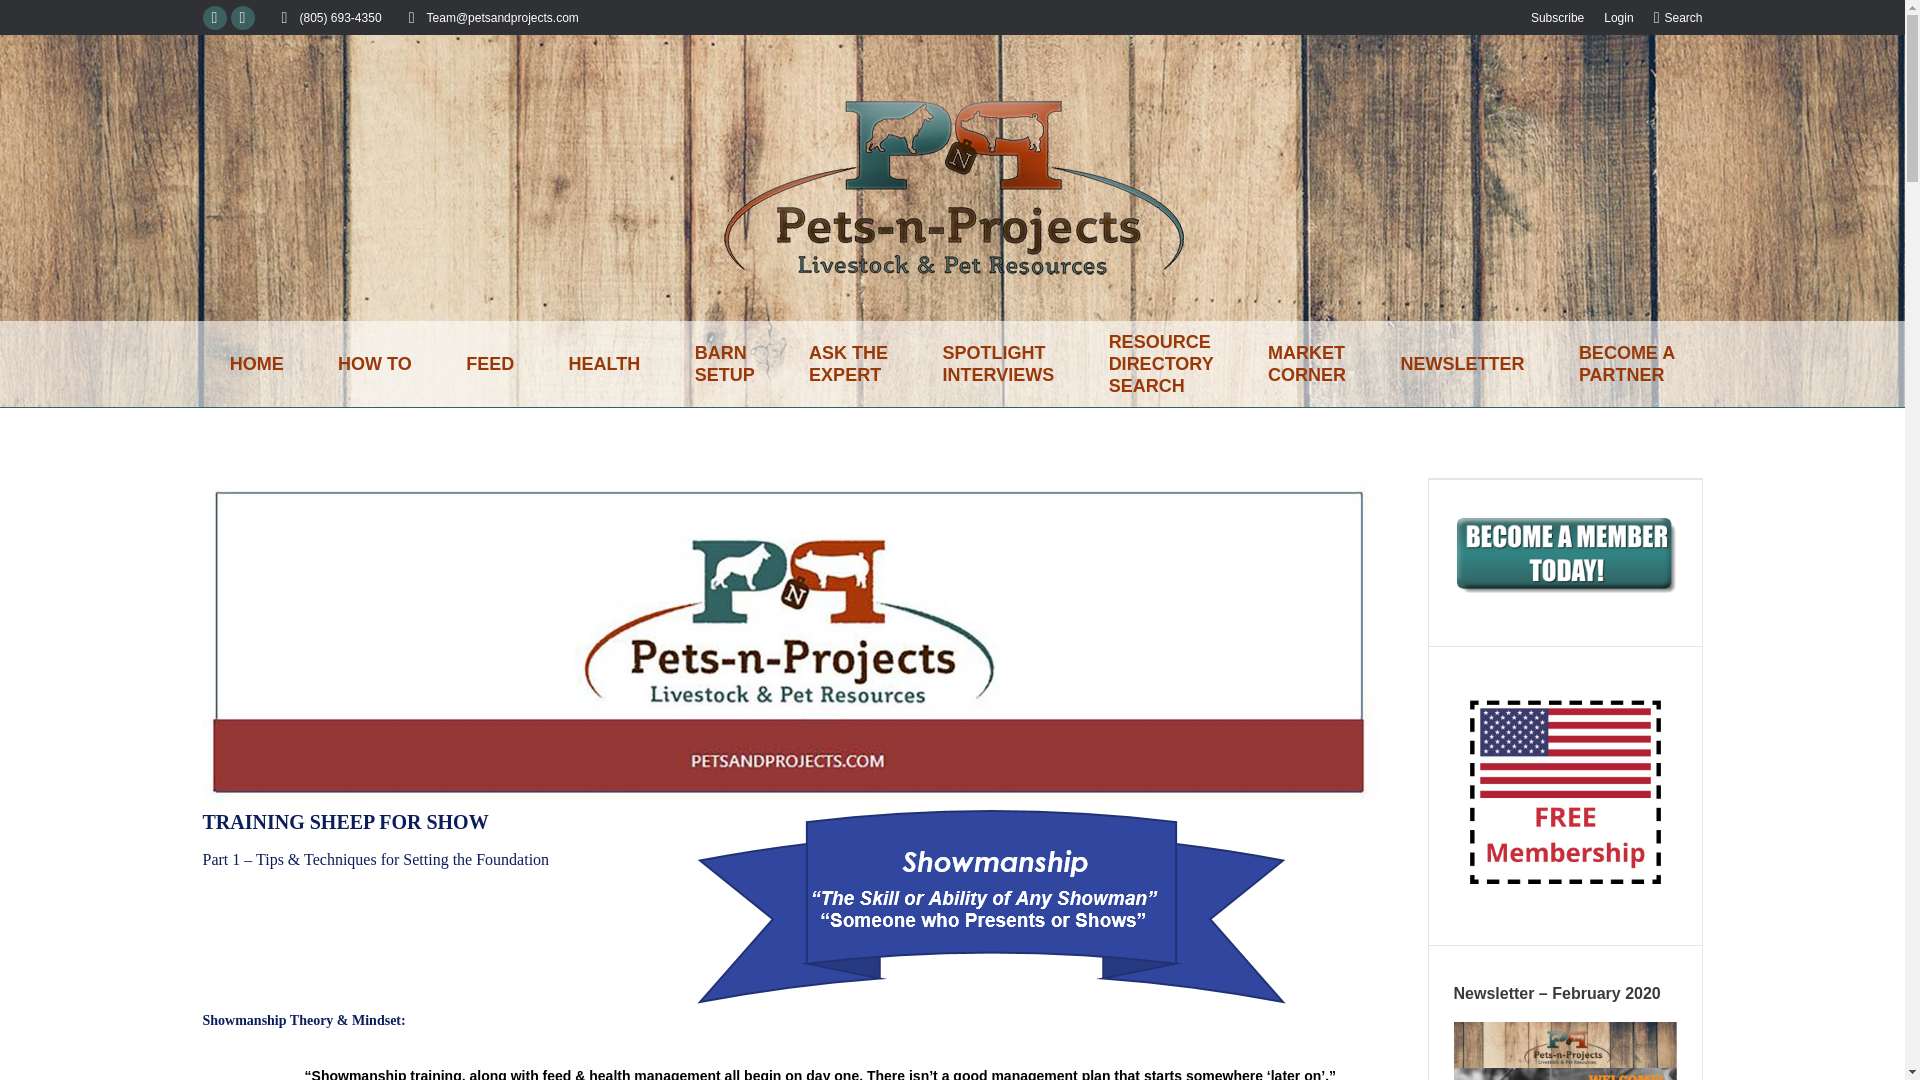 This screenshot has height=1080, width=1920. Describe the element at coordinates (214, 18) in the screenshot. I see `SHOWMANSHIP BANNER` at that location.